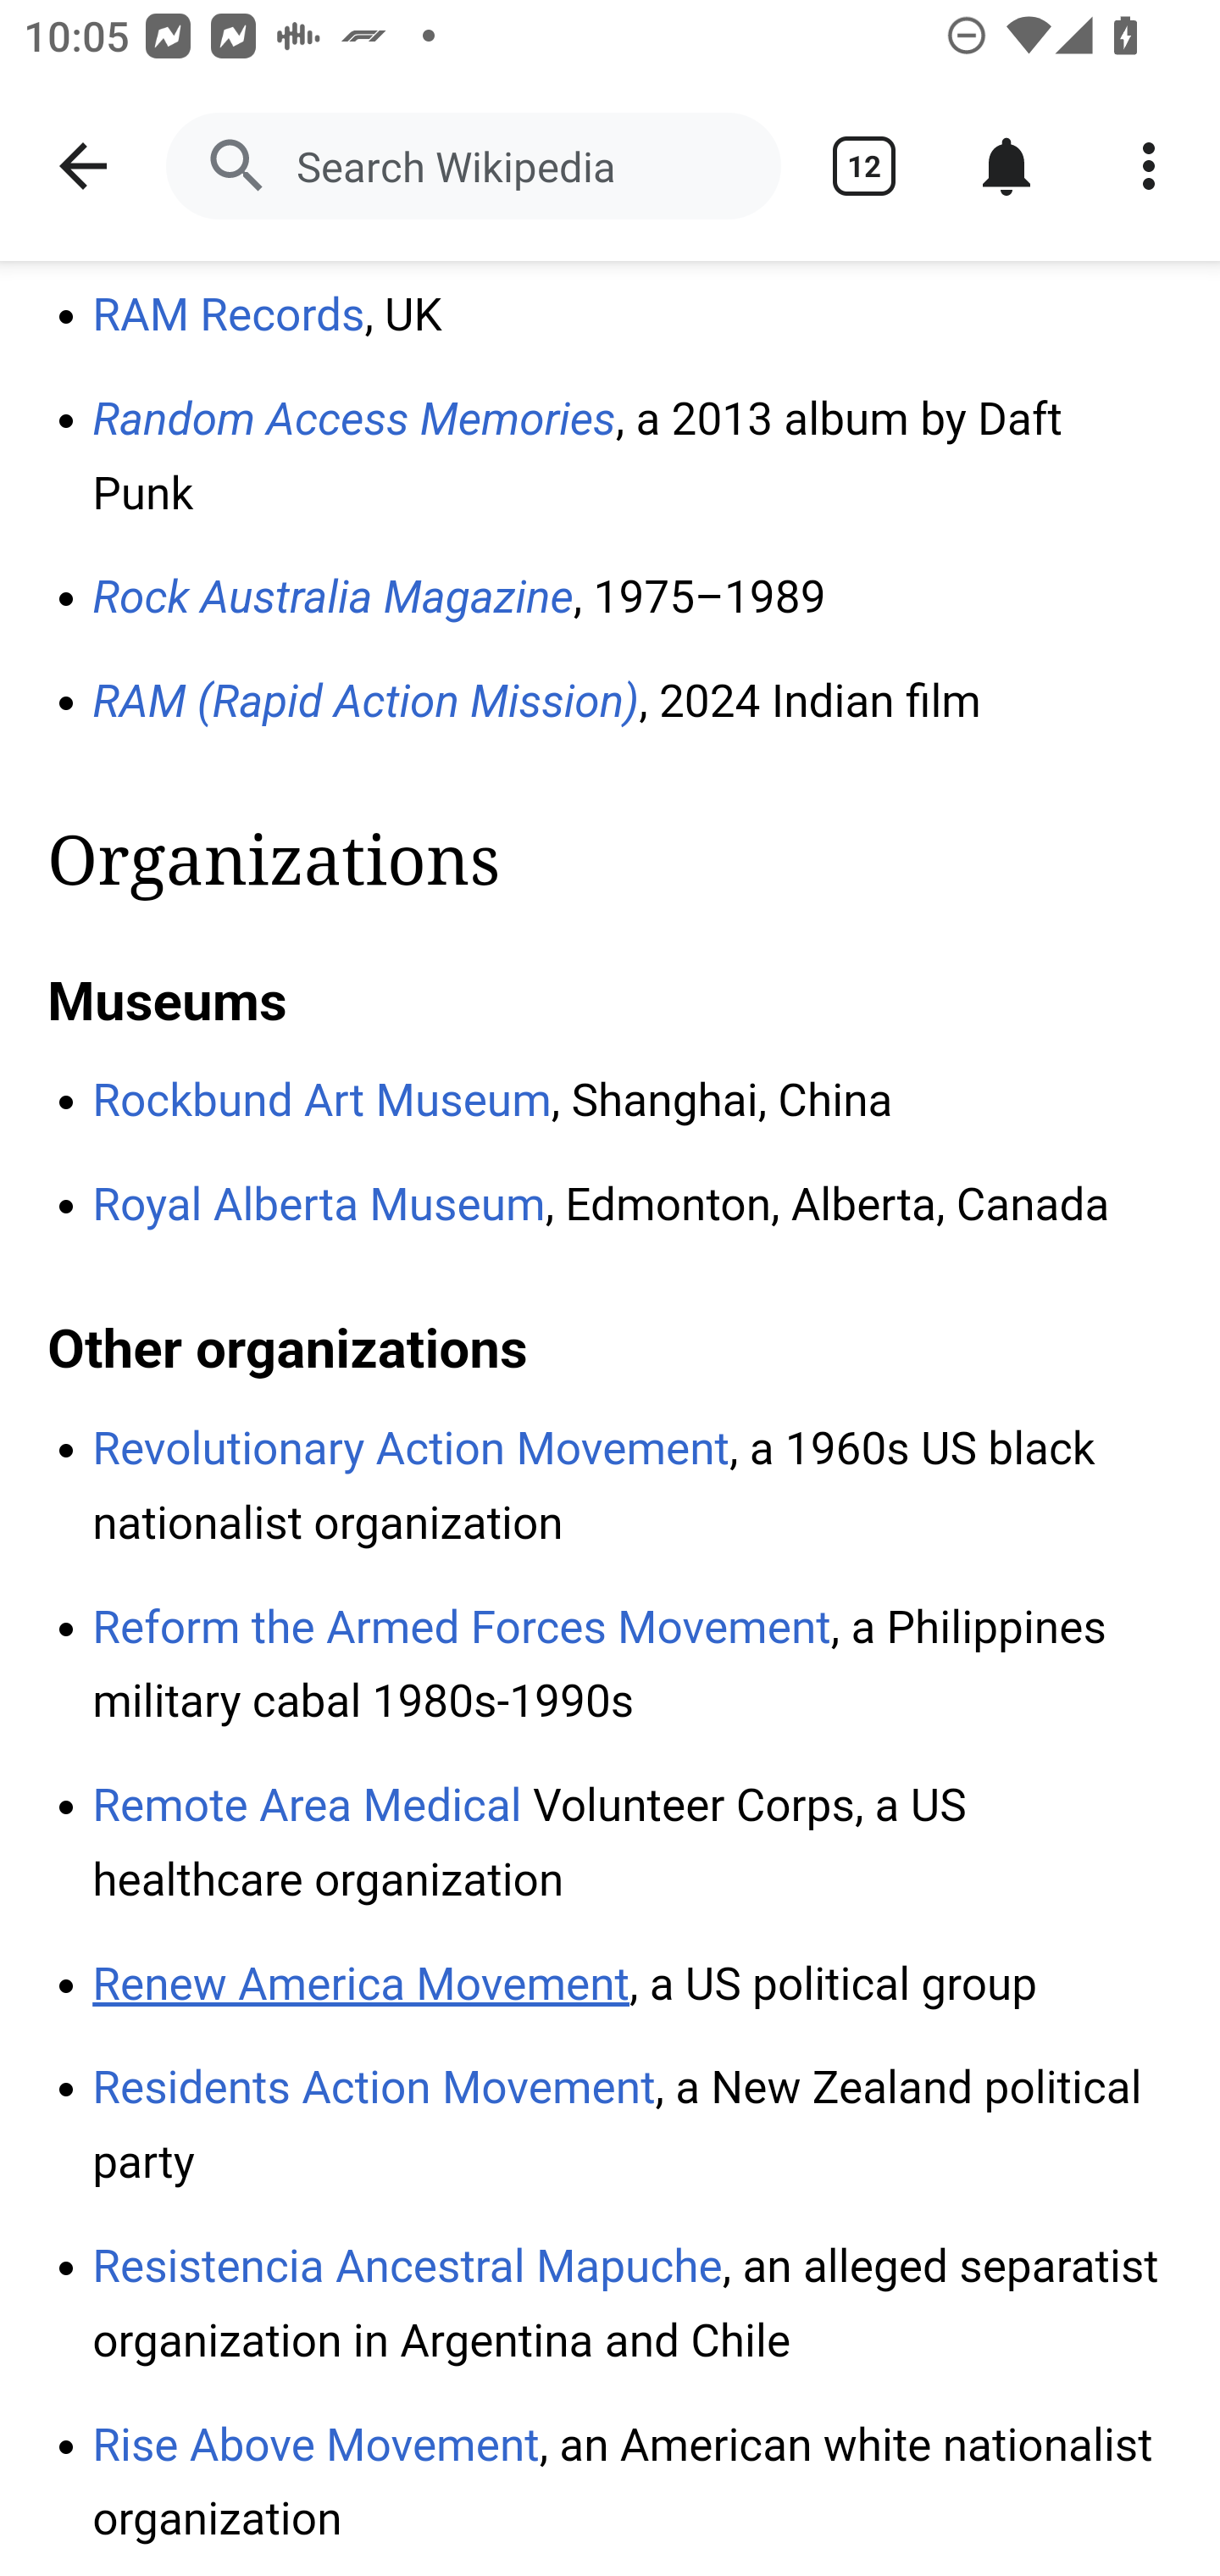 The width and height of the screenshot is (1220, 2576). Describe the element at coordinates (374, 2089) in the screenshot. I see `Residents Action Movement` at that location.